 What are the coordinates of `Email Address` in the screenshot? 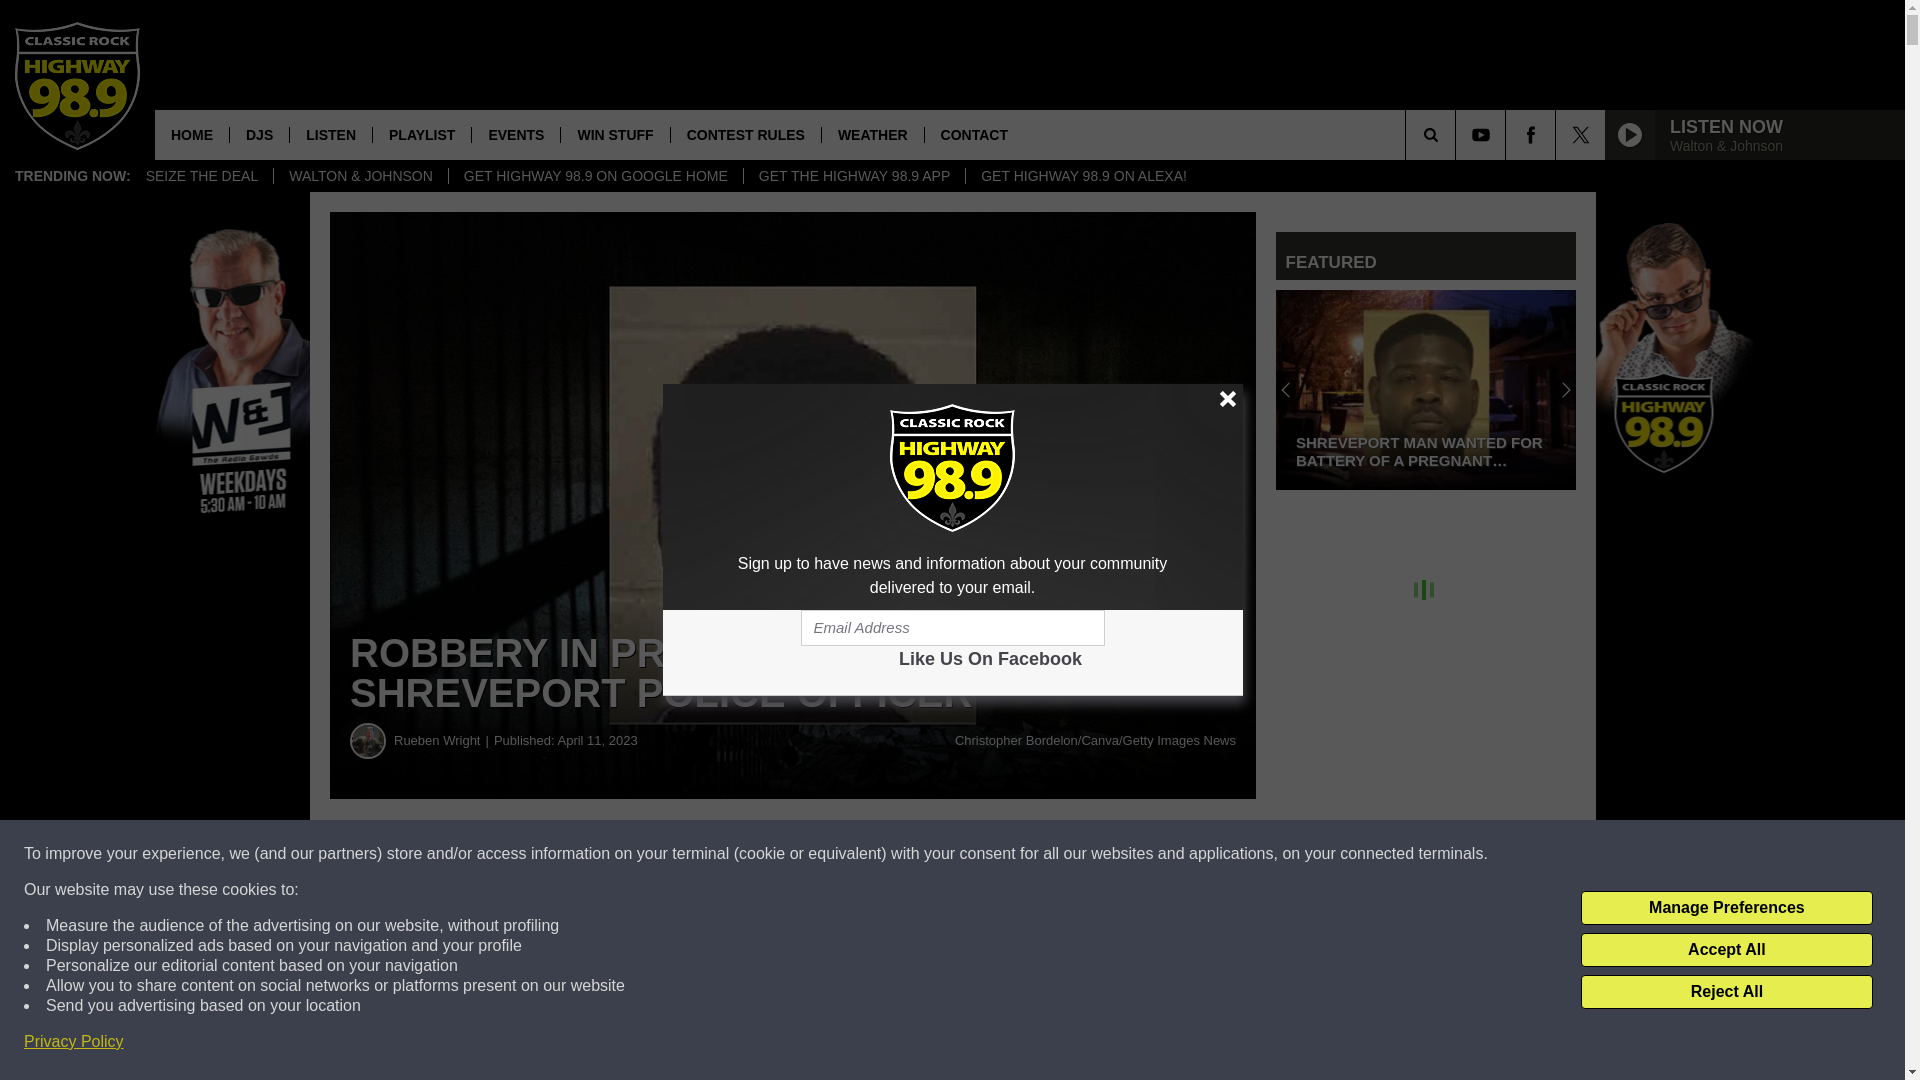 It's located at (952, 628).